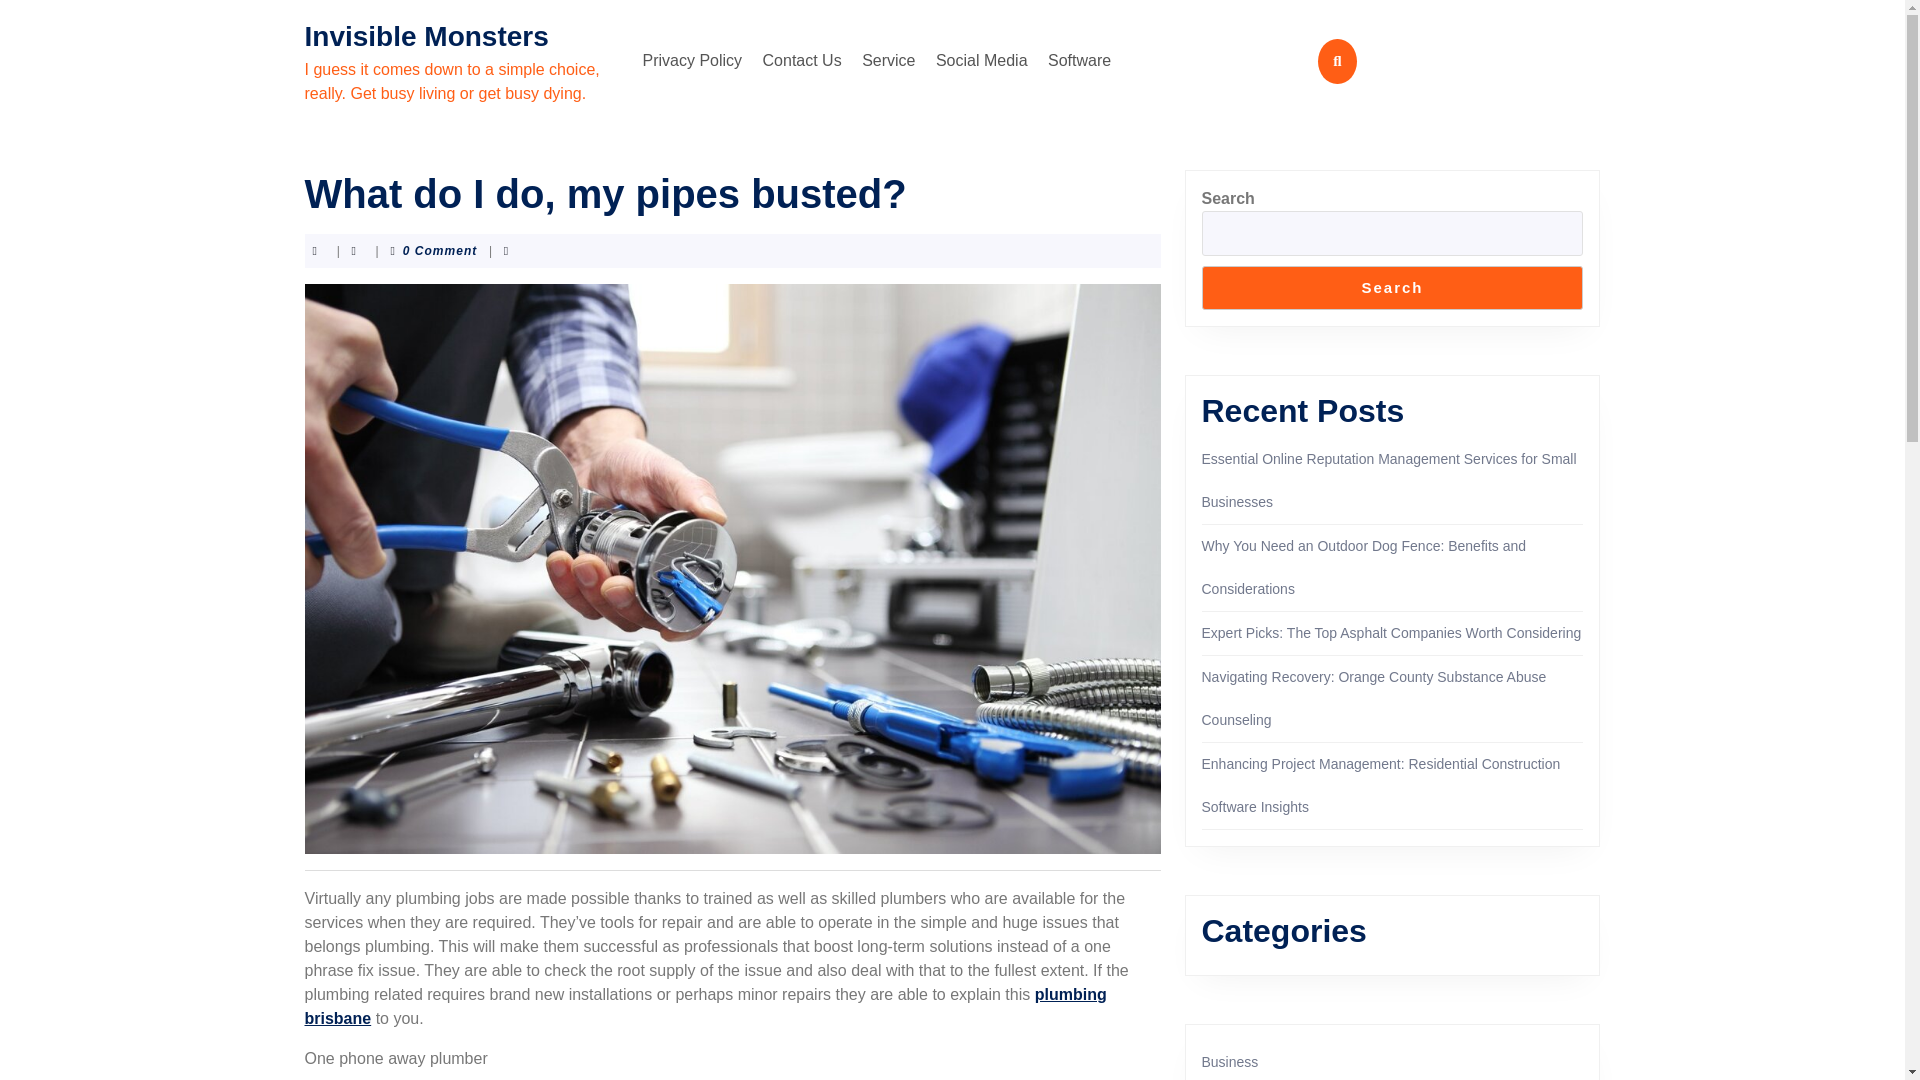 Image resolution: width=1920 pixels, height=1080 pixels. Describe the element at coordinates (1080, 61) in the screenshot. I see `Software` at that location.